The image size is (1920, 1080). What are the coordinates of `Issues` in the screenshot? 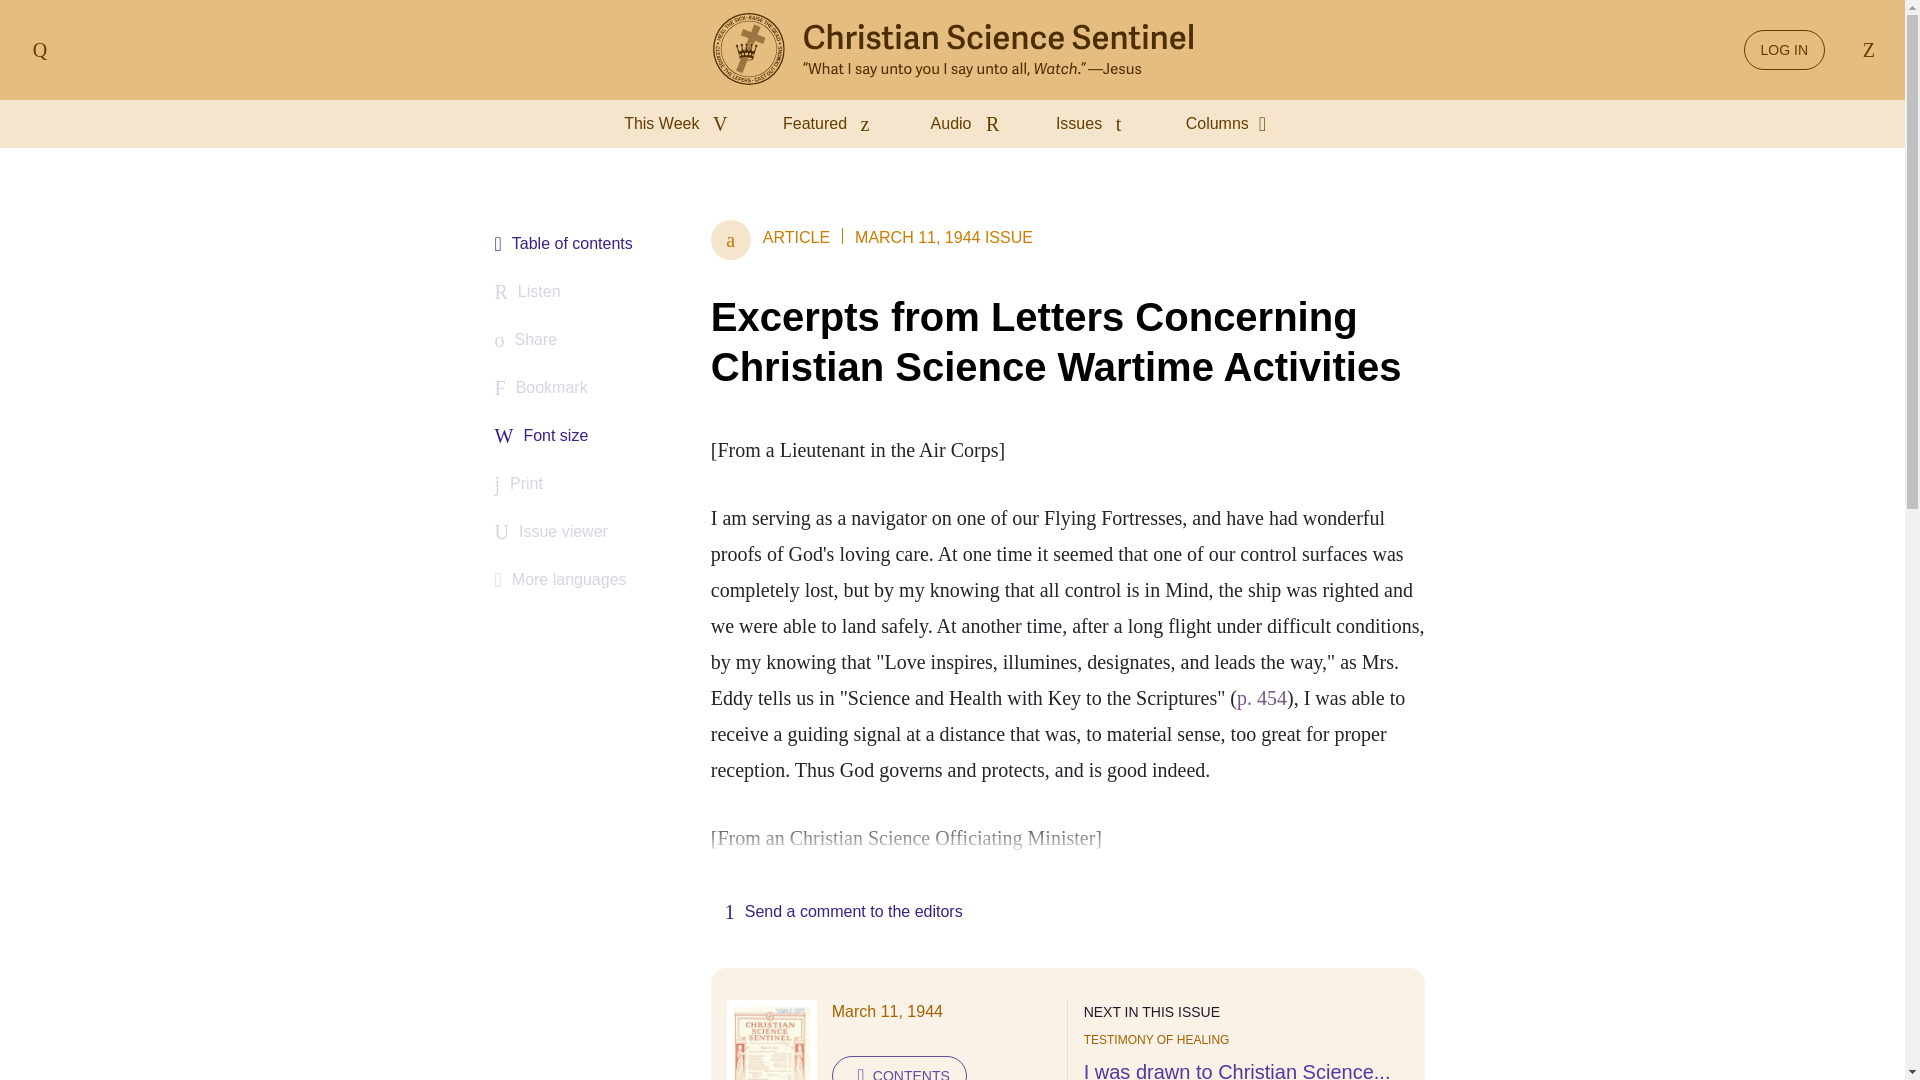 It's located at (1097, 124).